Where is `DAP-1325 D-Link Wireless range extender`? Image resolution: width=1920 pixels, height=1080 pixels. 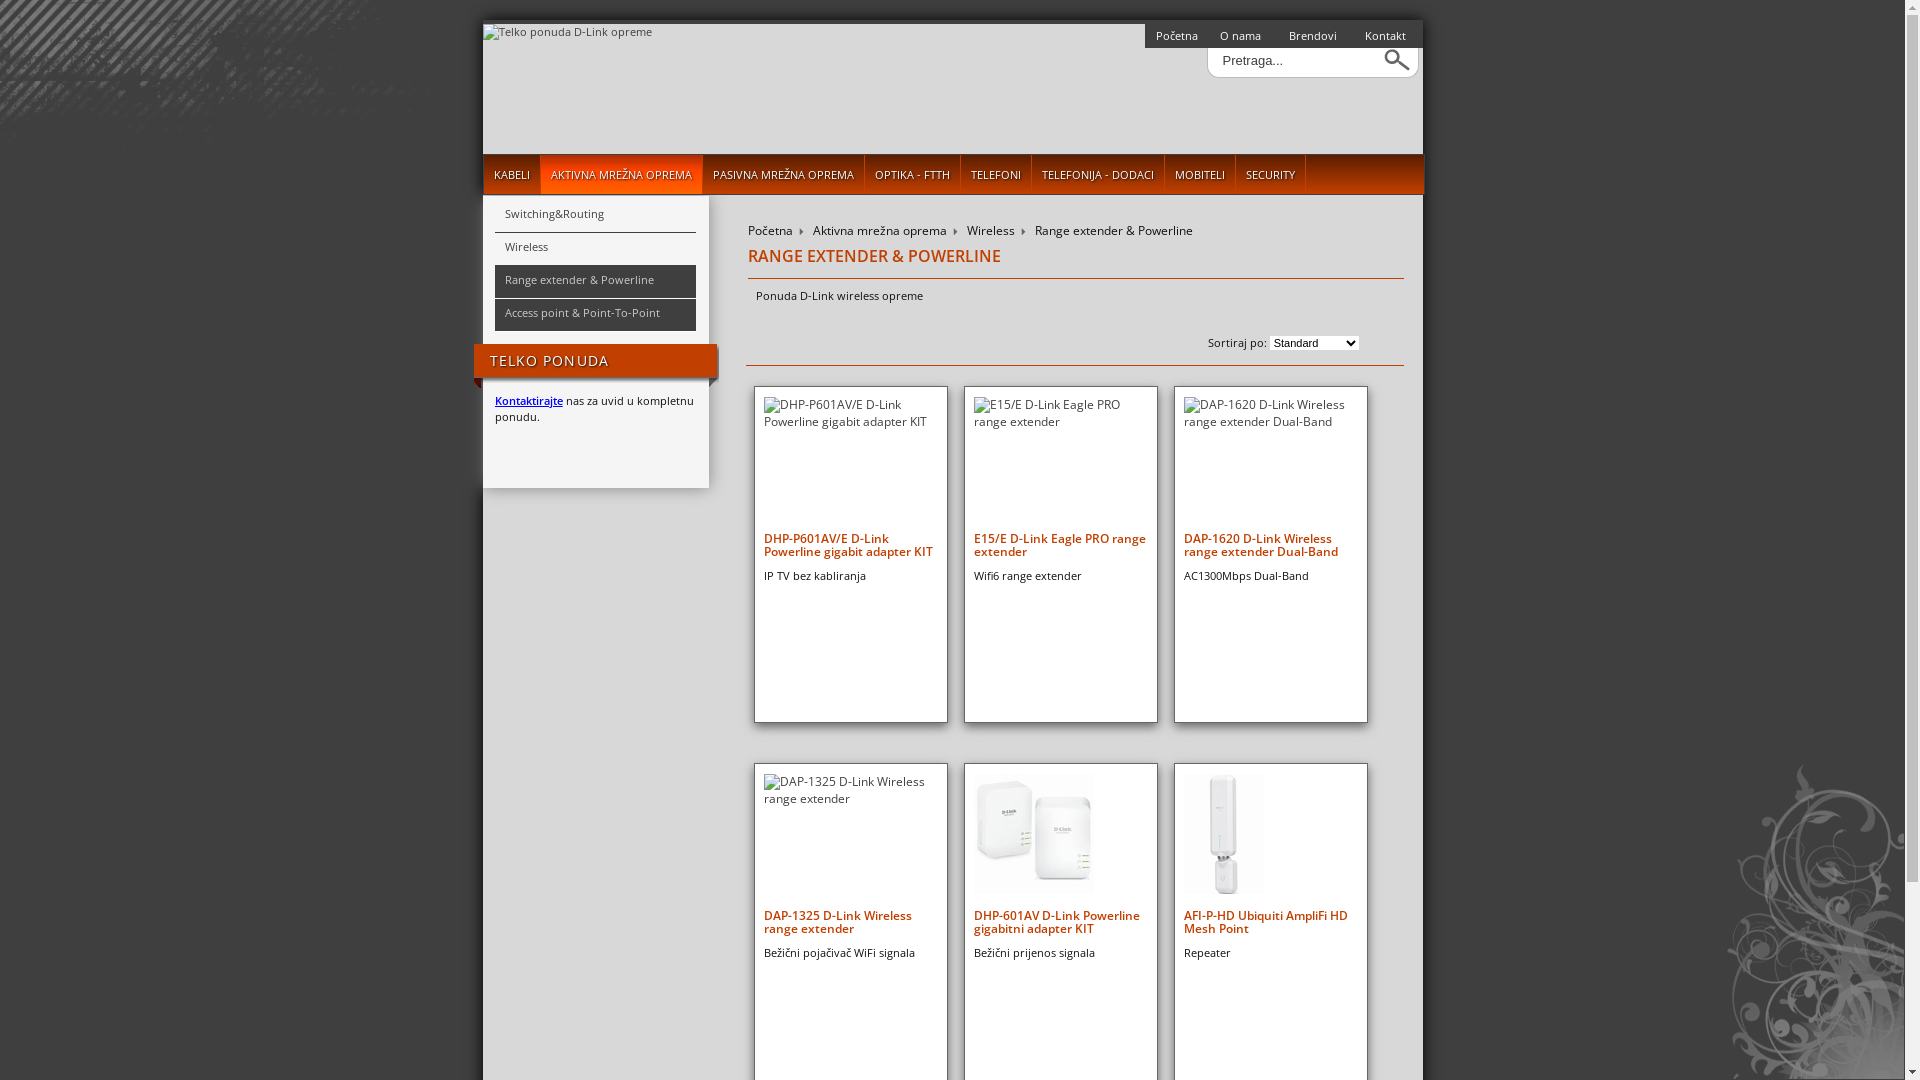
DAP-1325 D-Link Wireless range extender is located at coordinates (850, 922).